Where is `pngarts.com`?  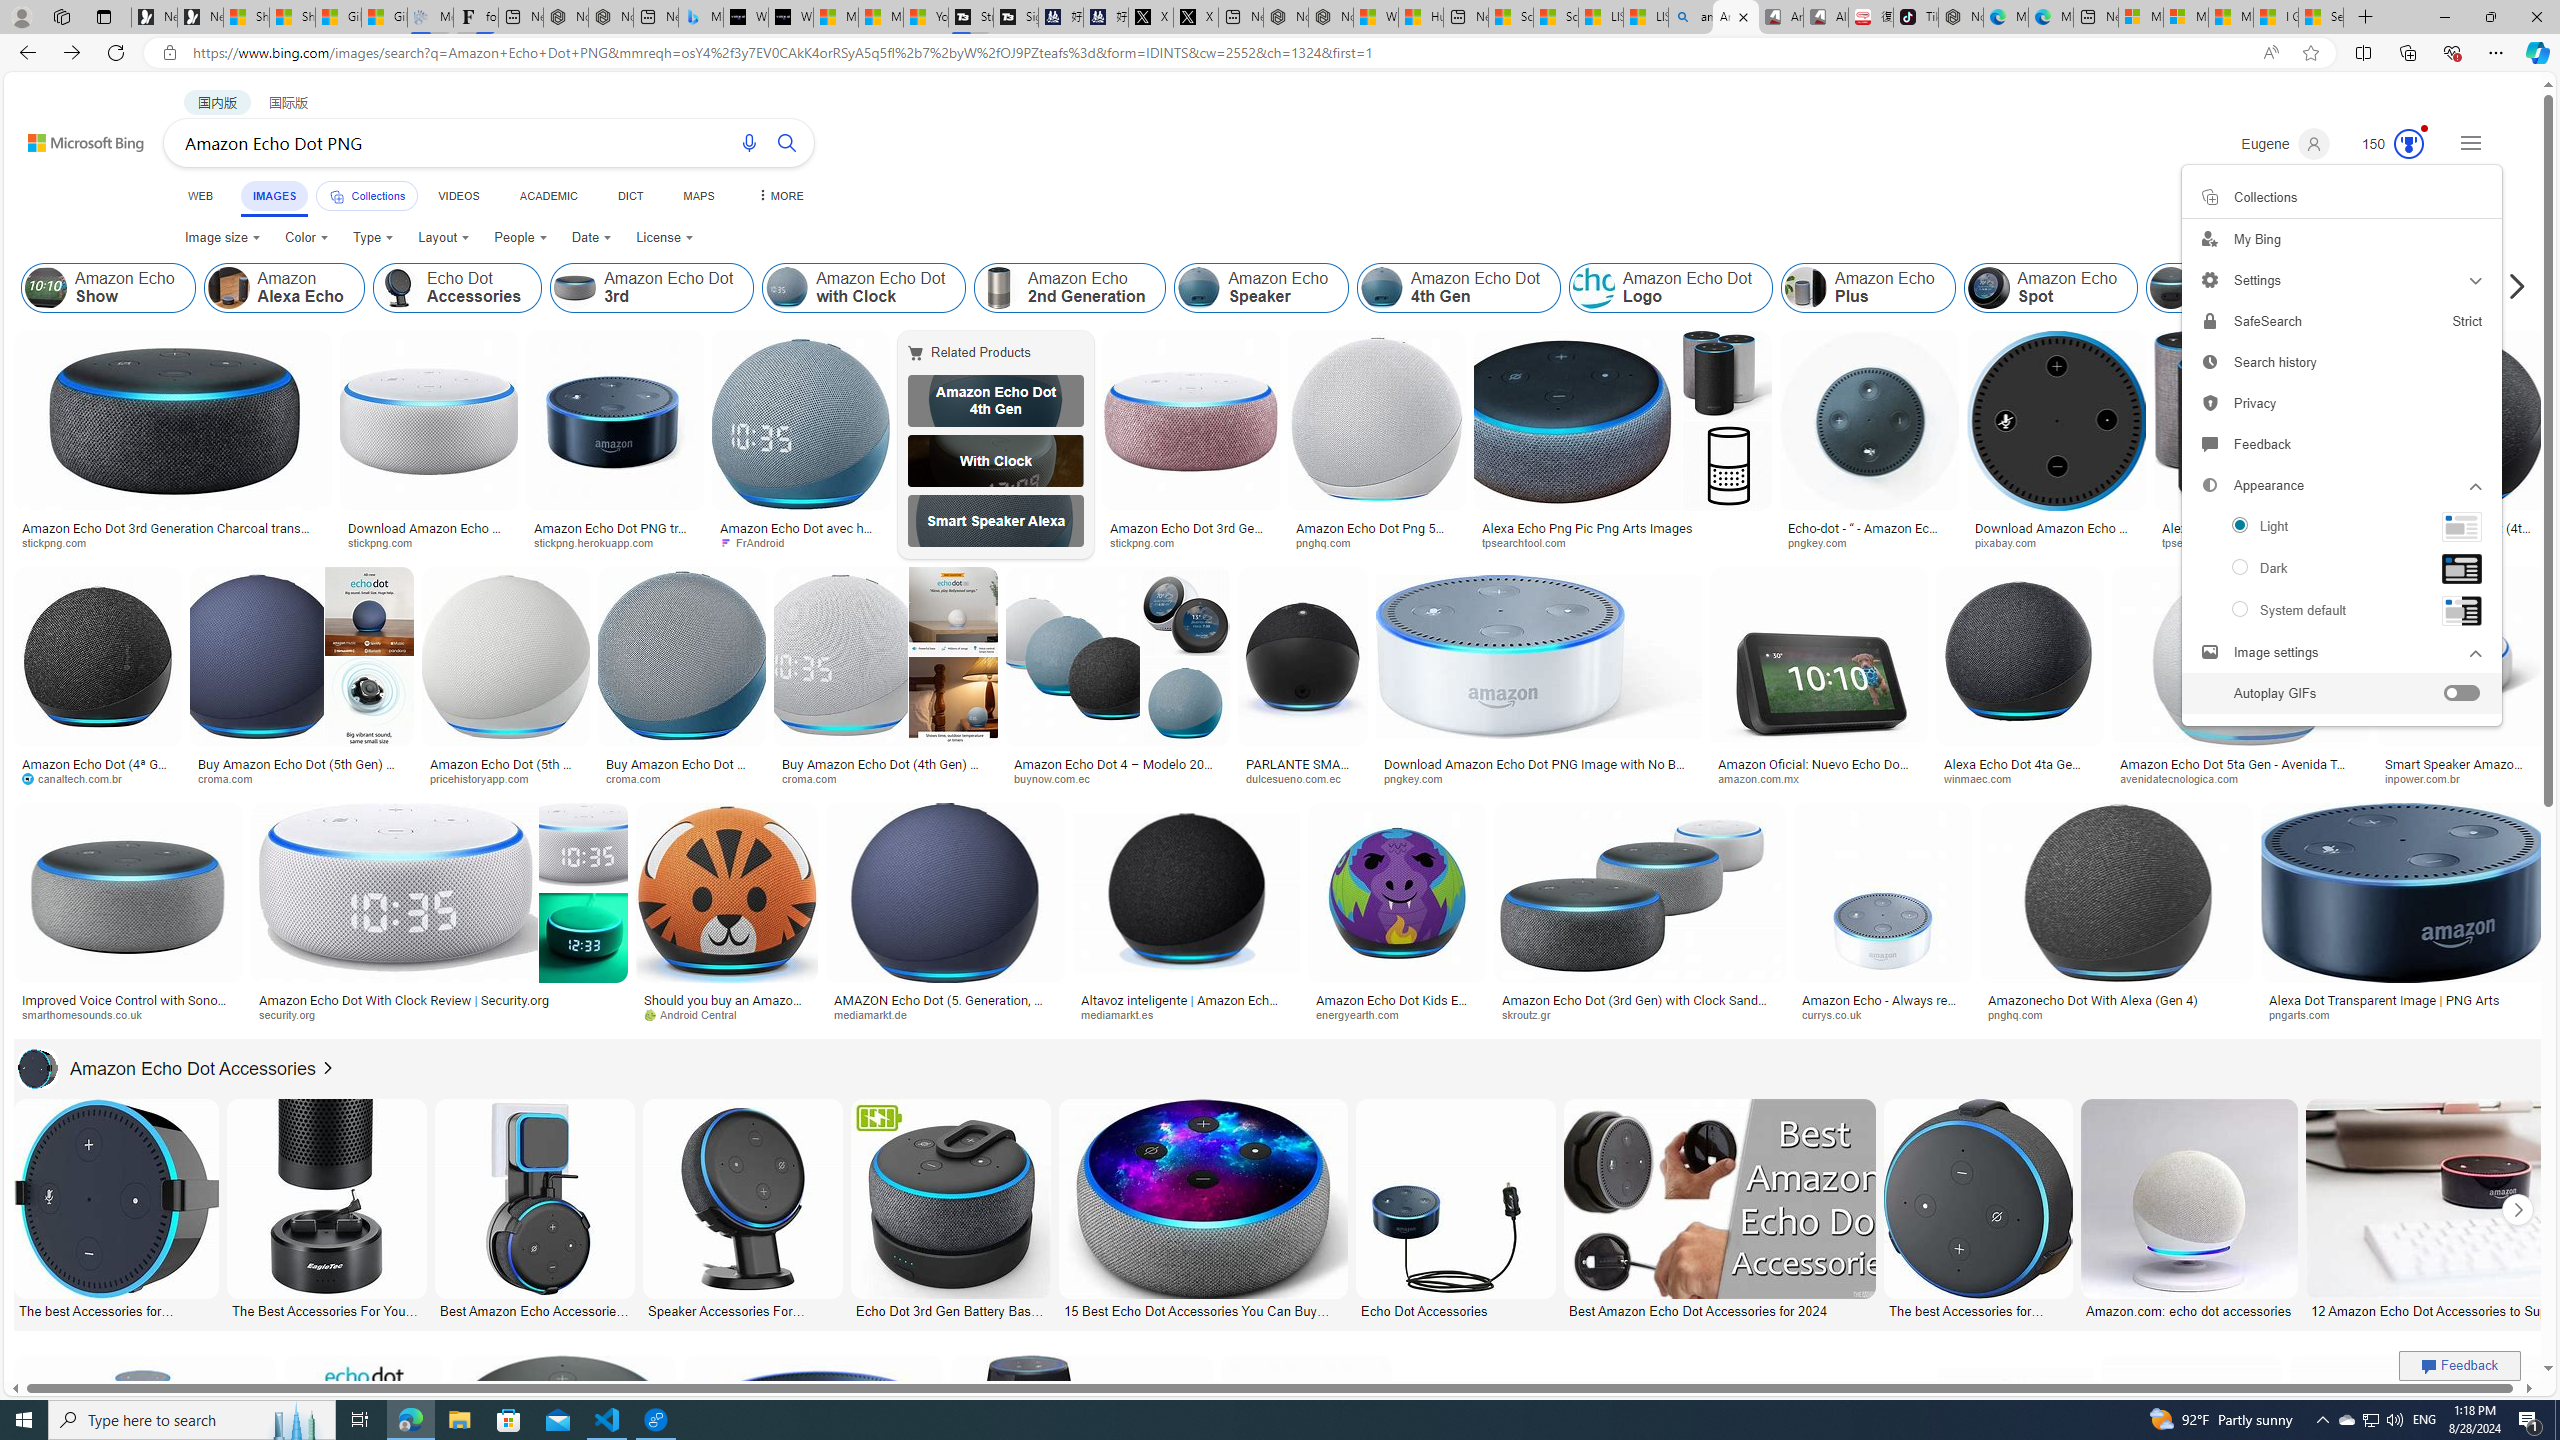 pngarts.com is located at coordinates (2306, 1014).